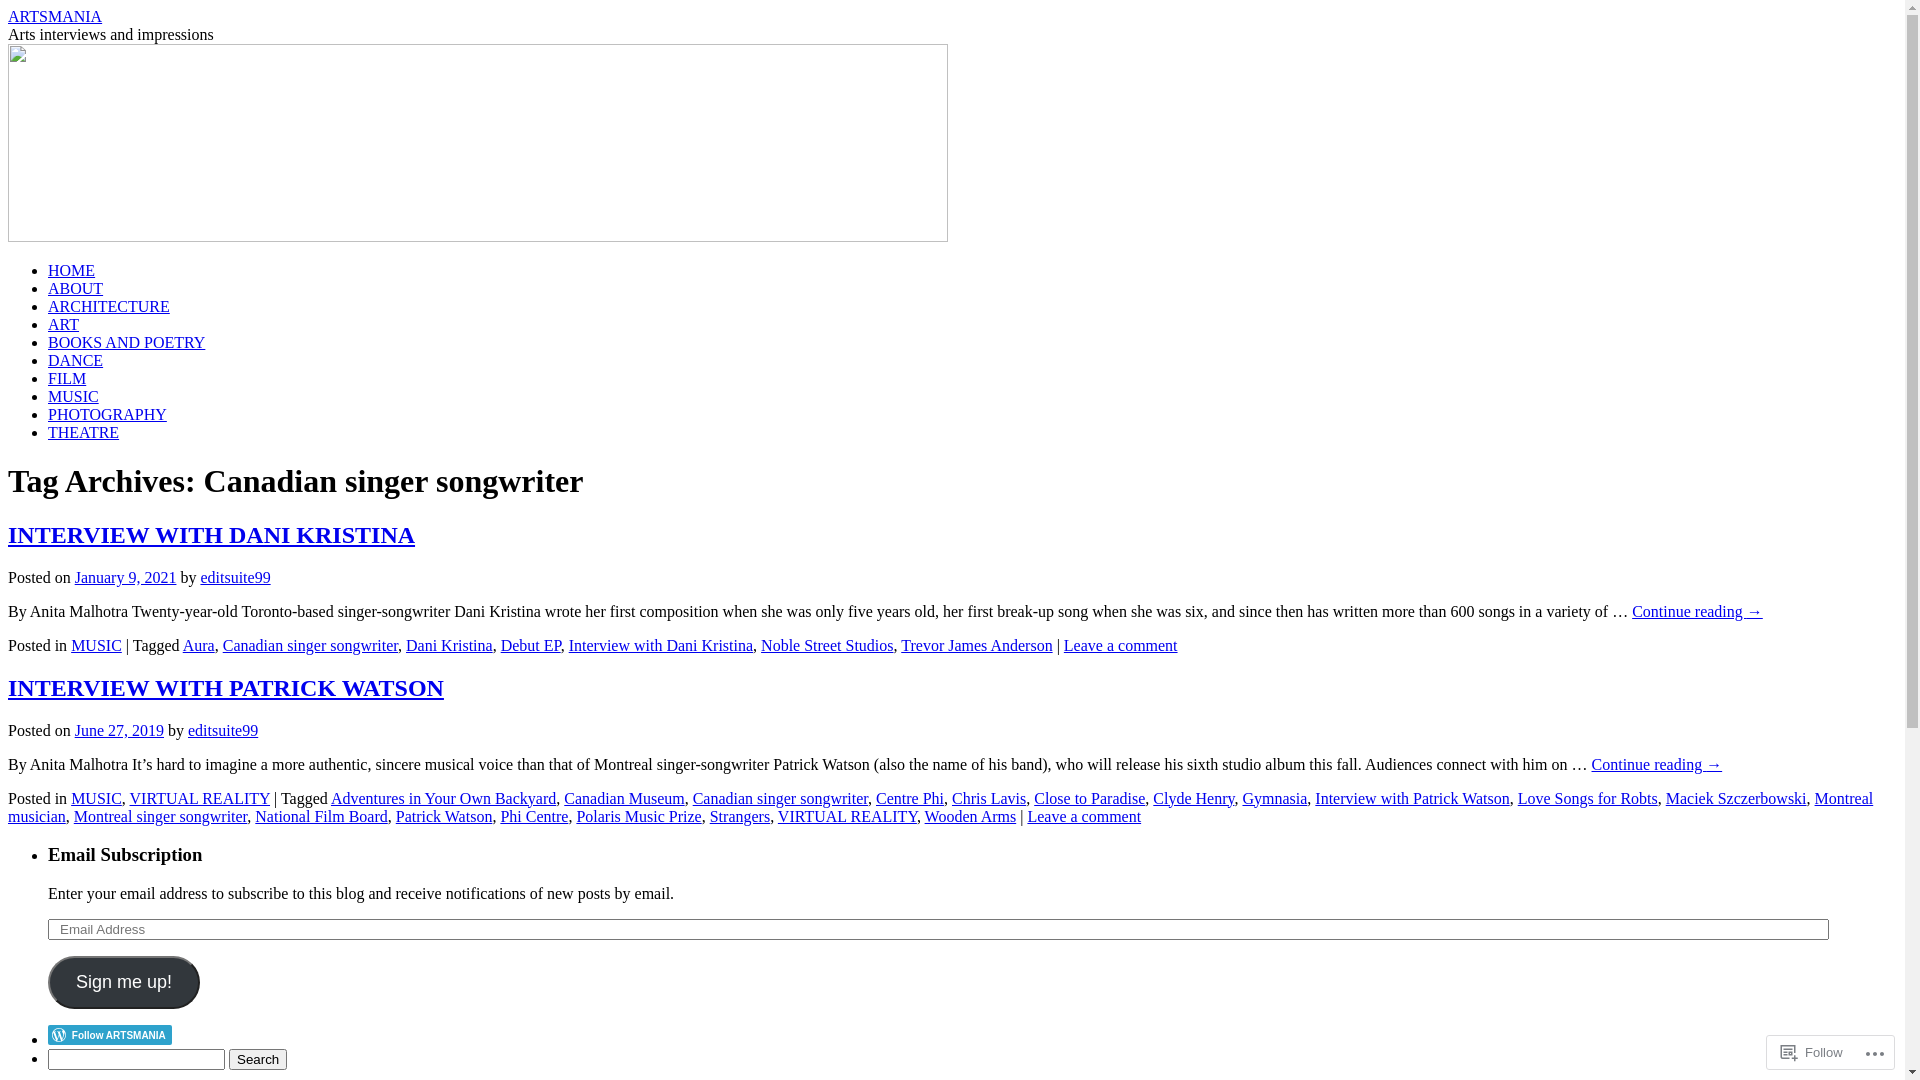 This screenshot has height=1080, width=1920. What do you see at coordinates (55, 16) in the screenshot?
I see `ARTSMANIA` at bounding box center [55, 16].